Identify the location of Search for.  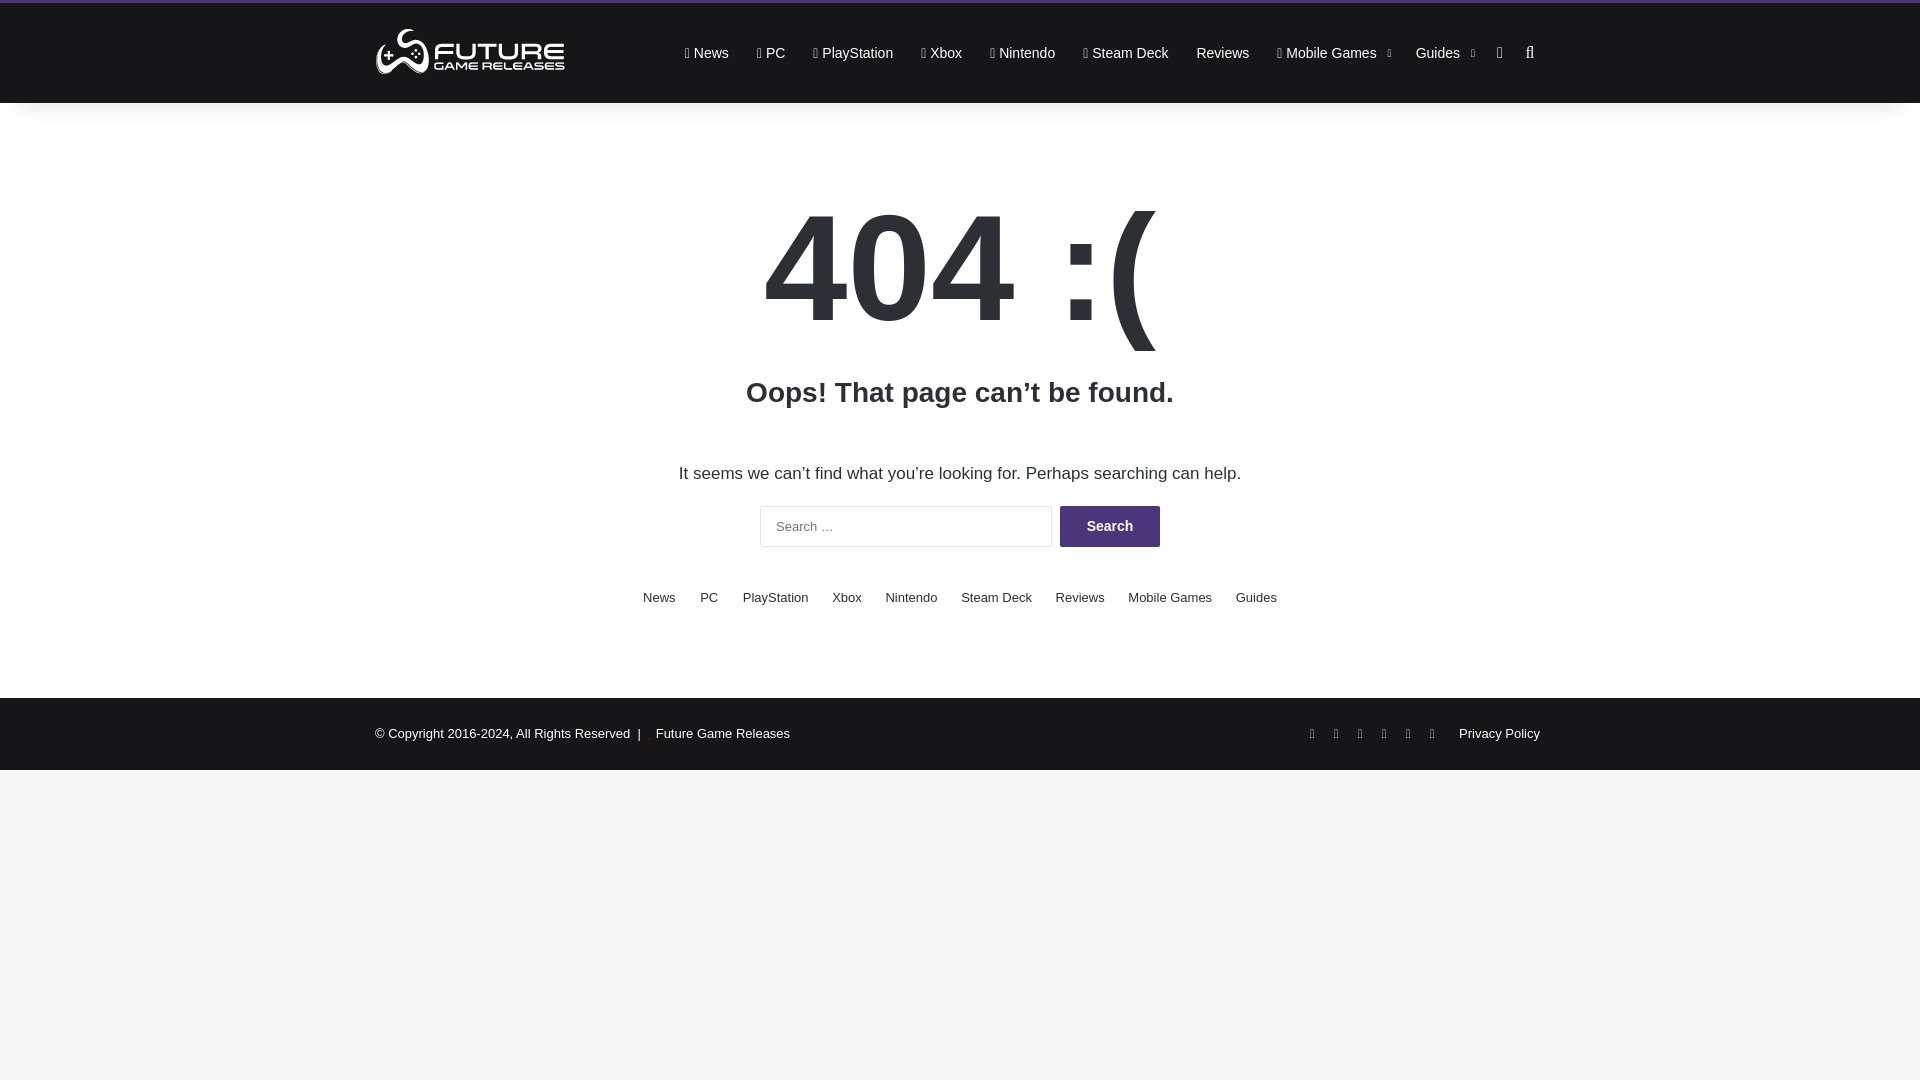
(1530, 52).